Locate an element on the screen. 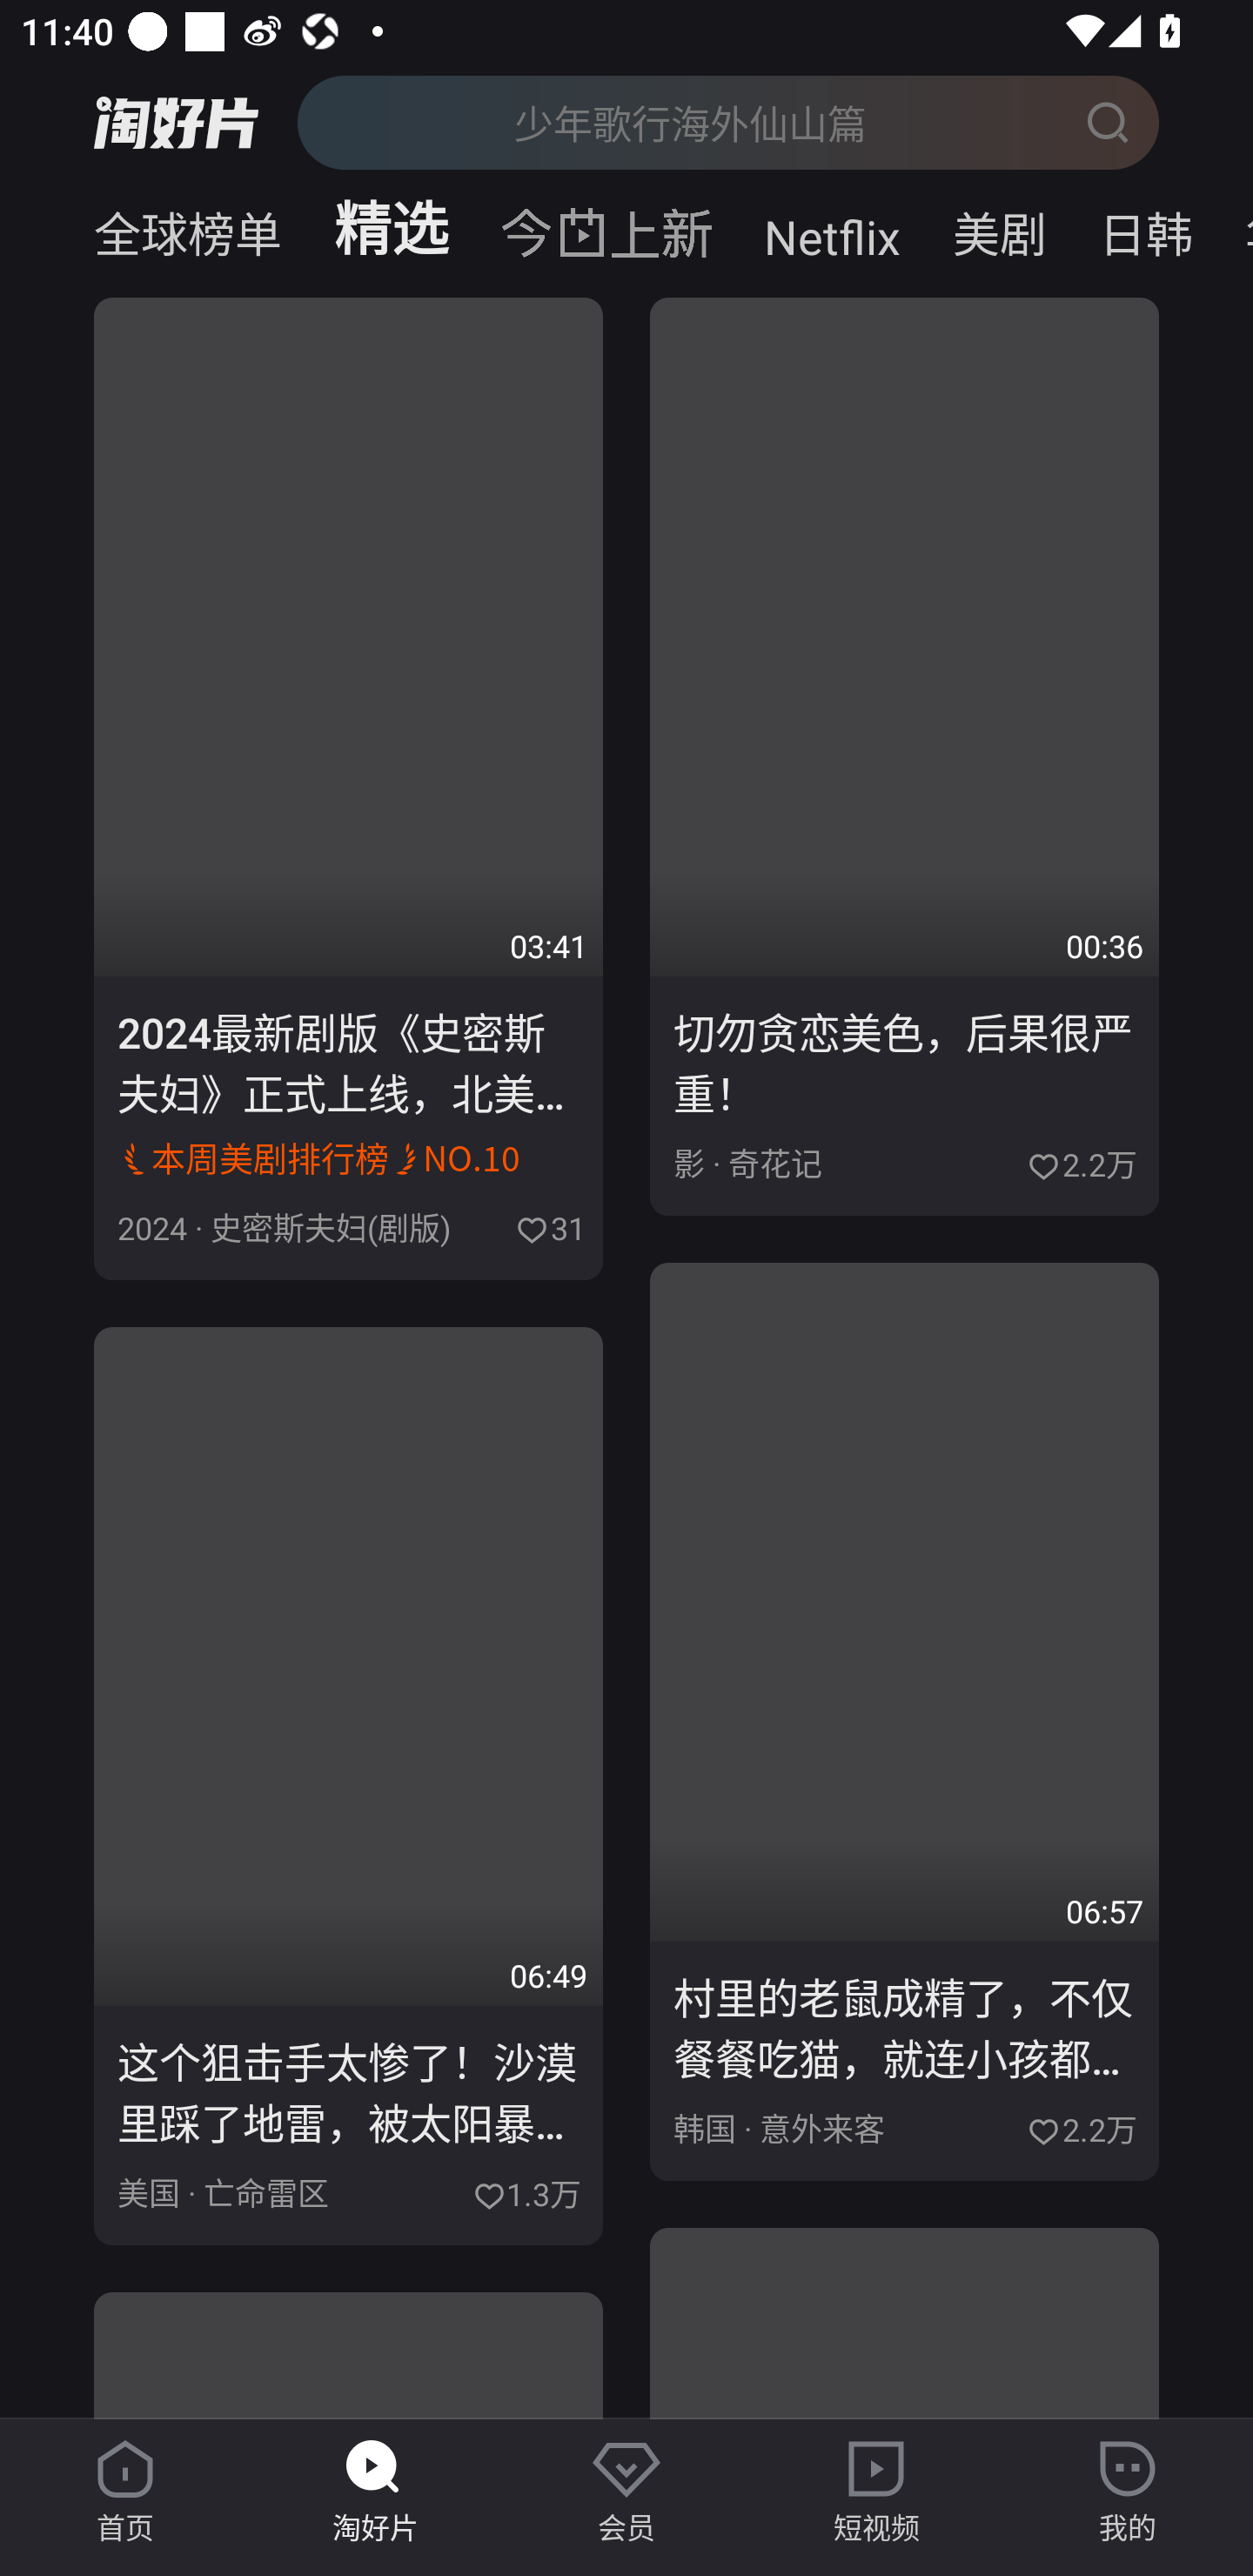  Netflix is located at coordinates (832, 229).